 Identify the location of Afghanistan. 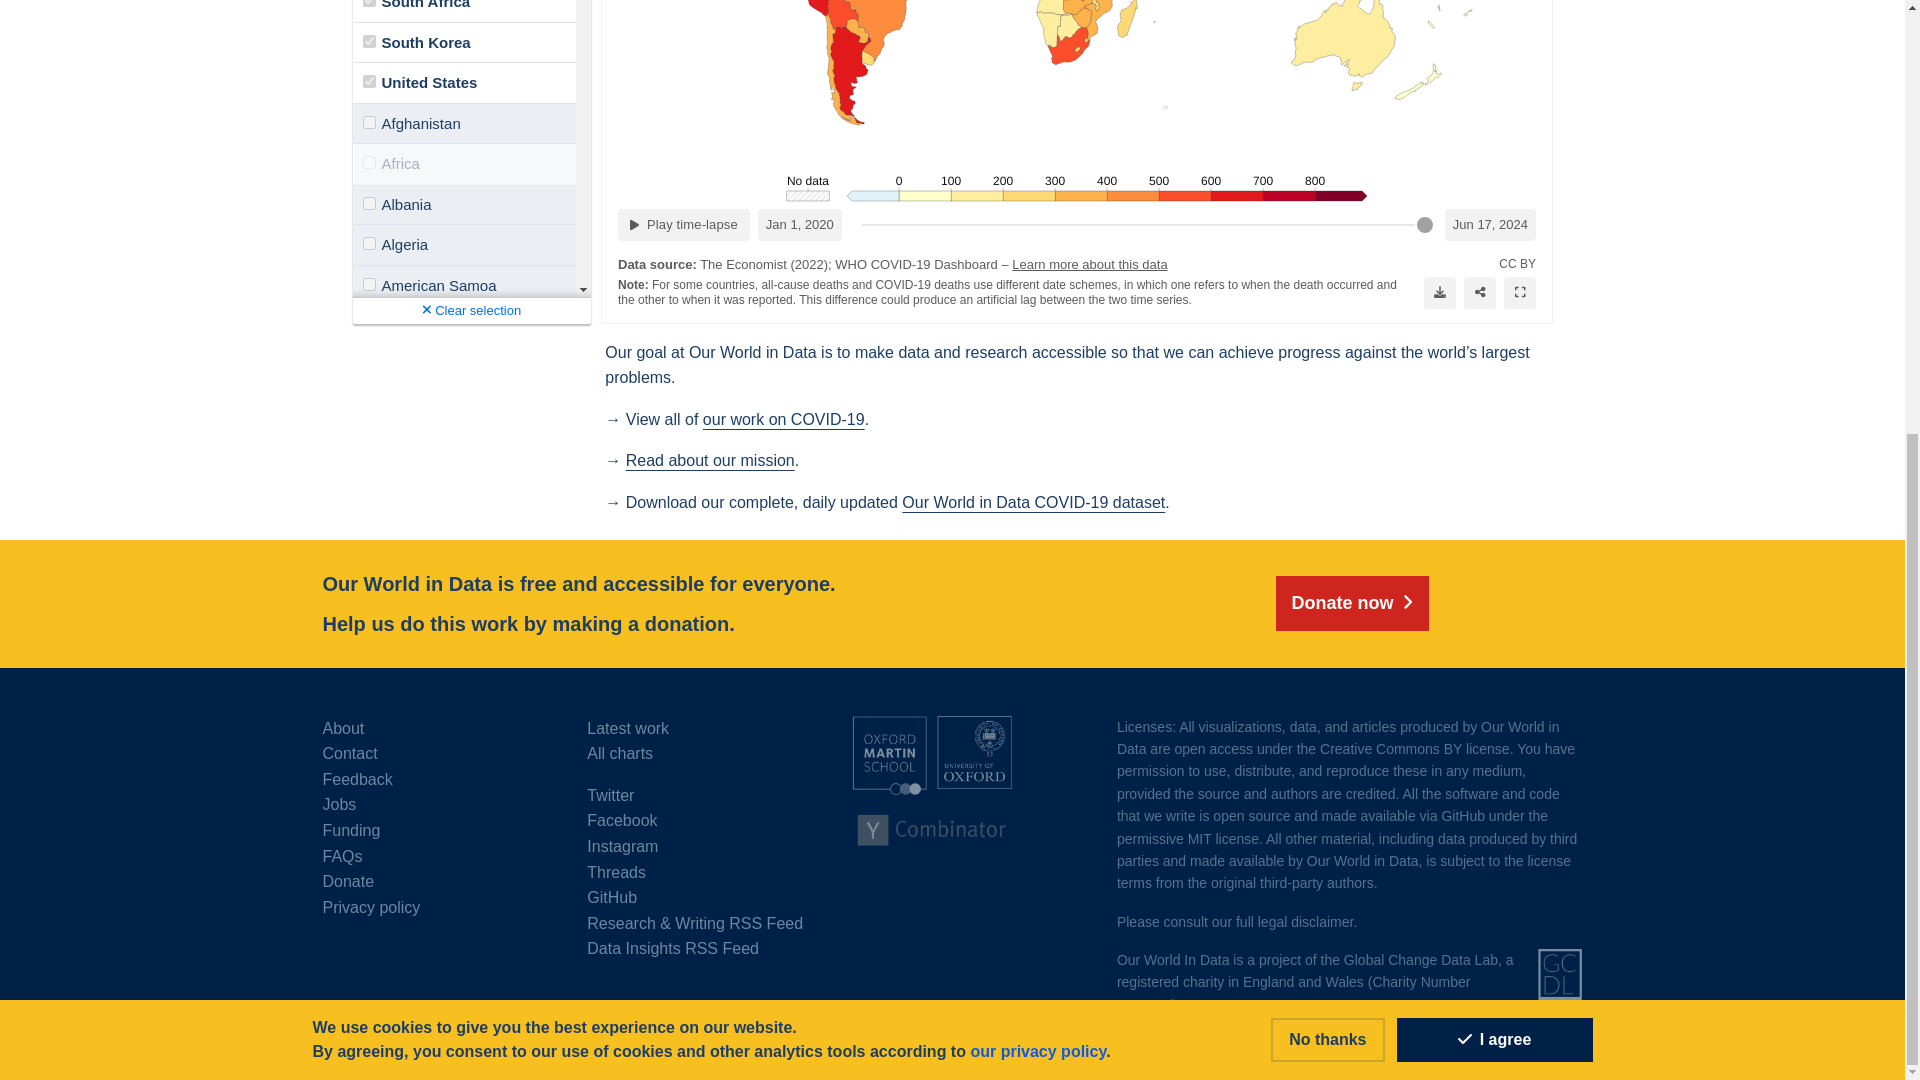
(368, 122).